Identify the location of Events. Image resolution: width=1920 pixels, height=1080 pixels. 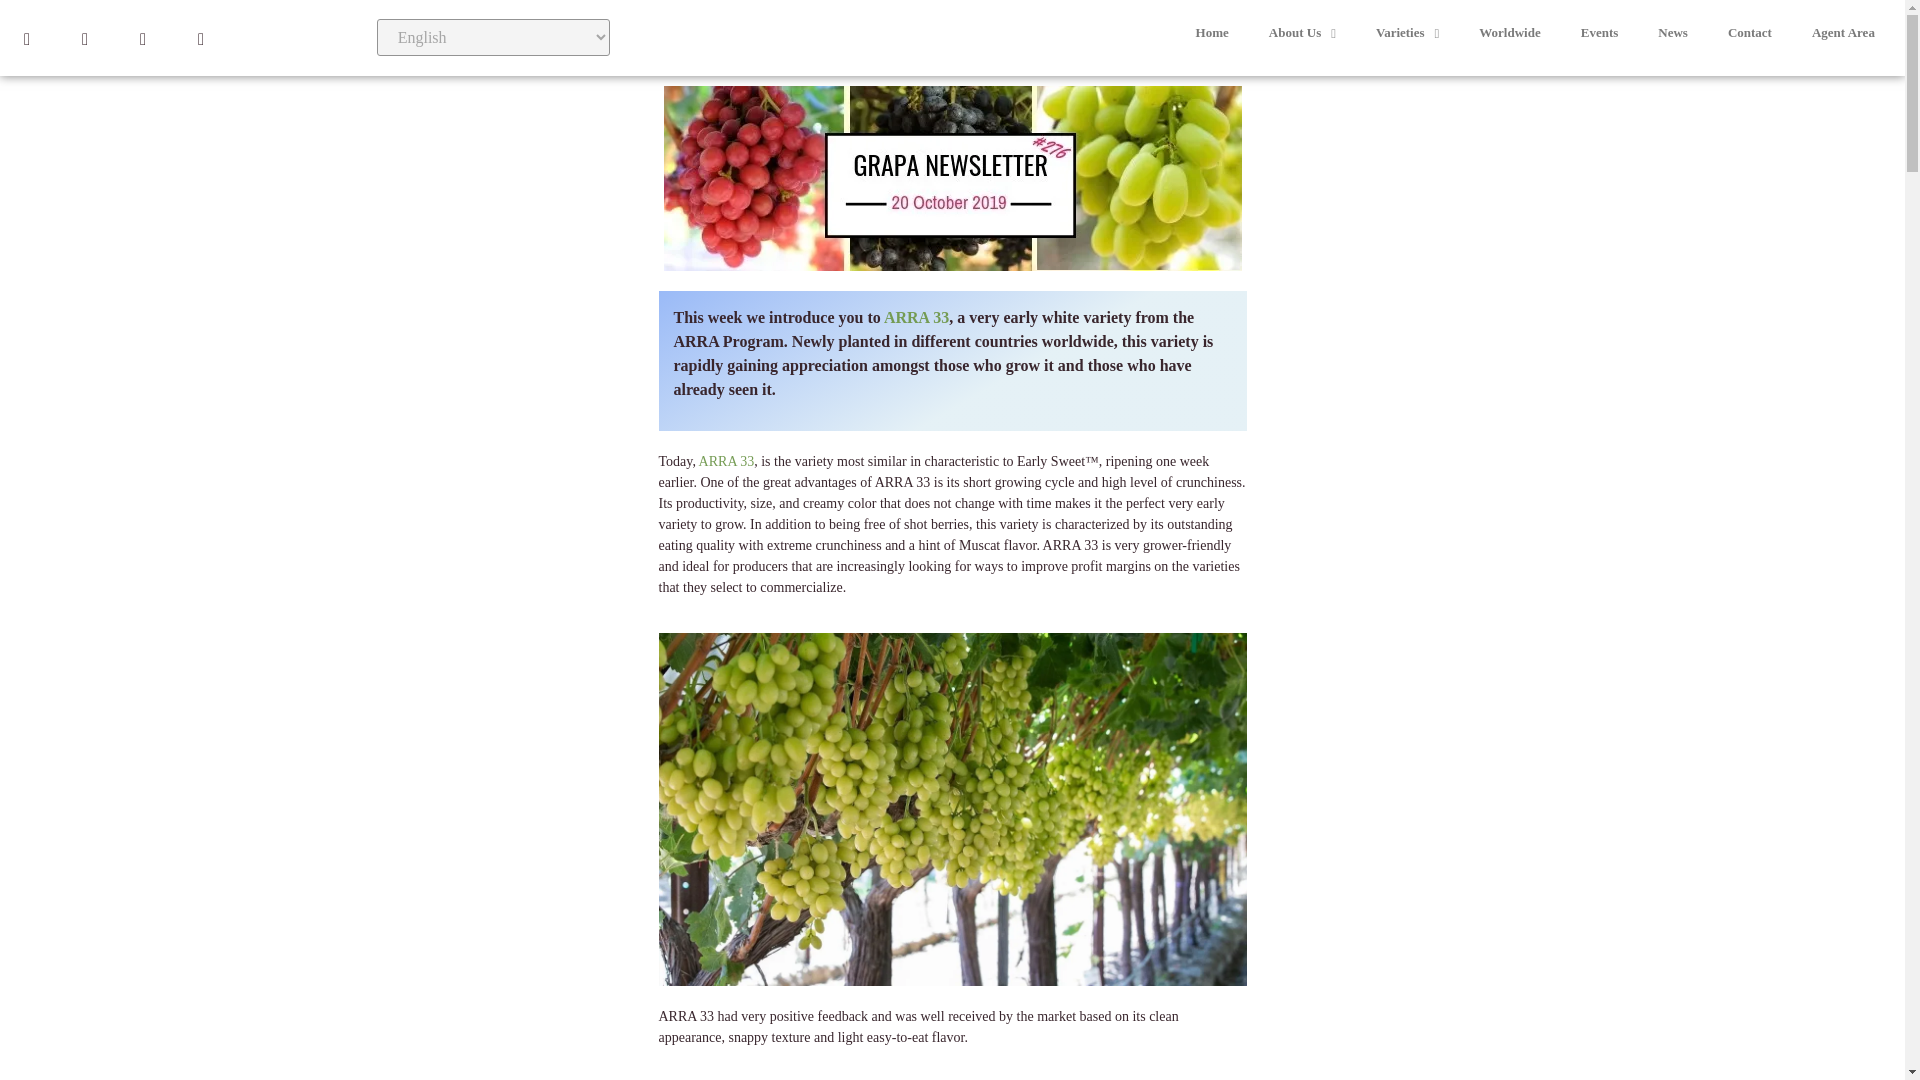
(1600, 32).